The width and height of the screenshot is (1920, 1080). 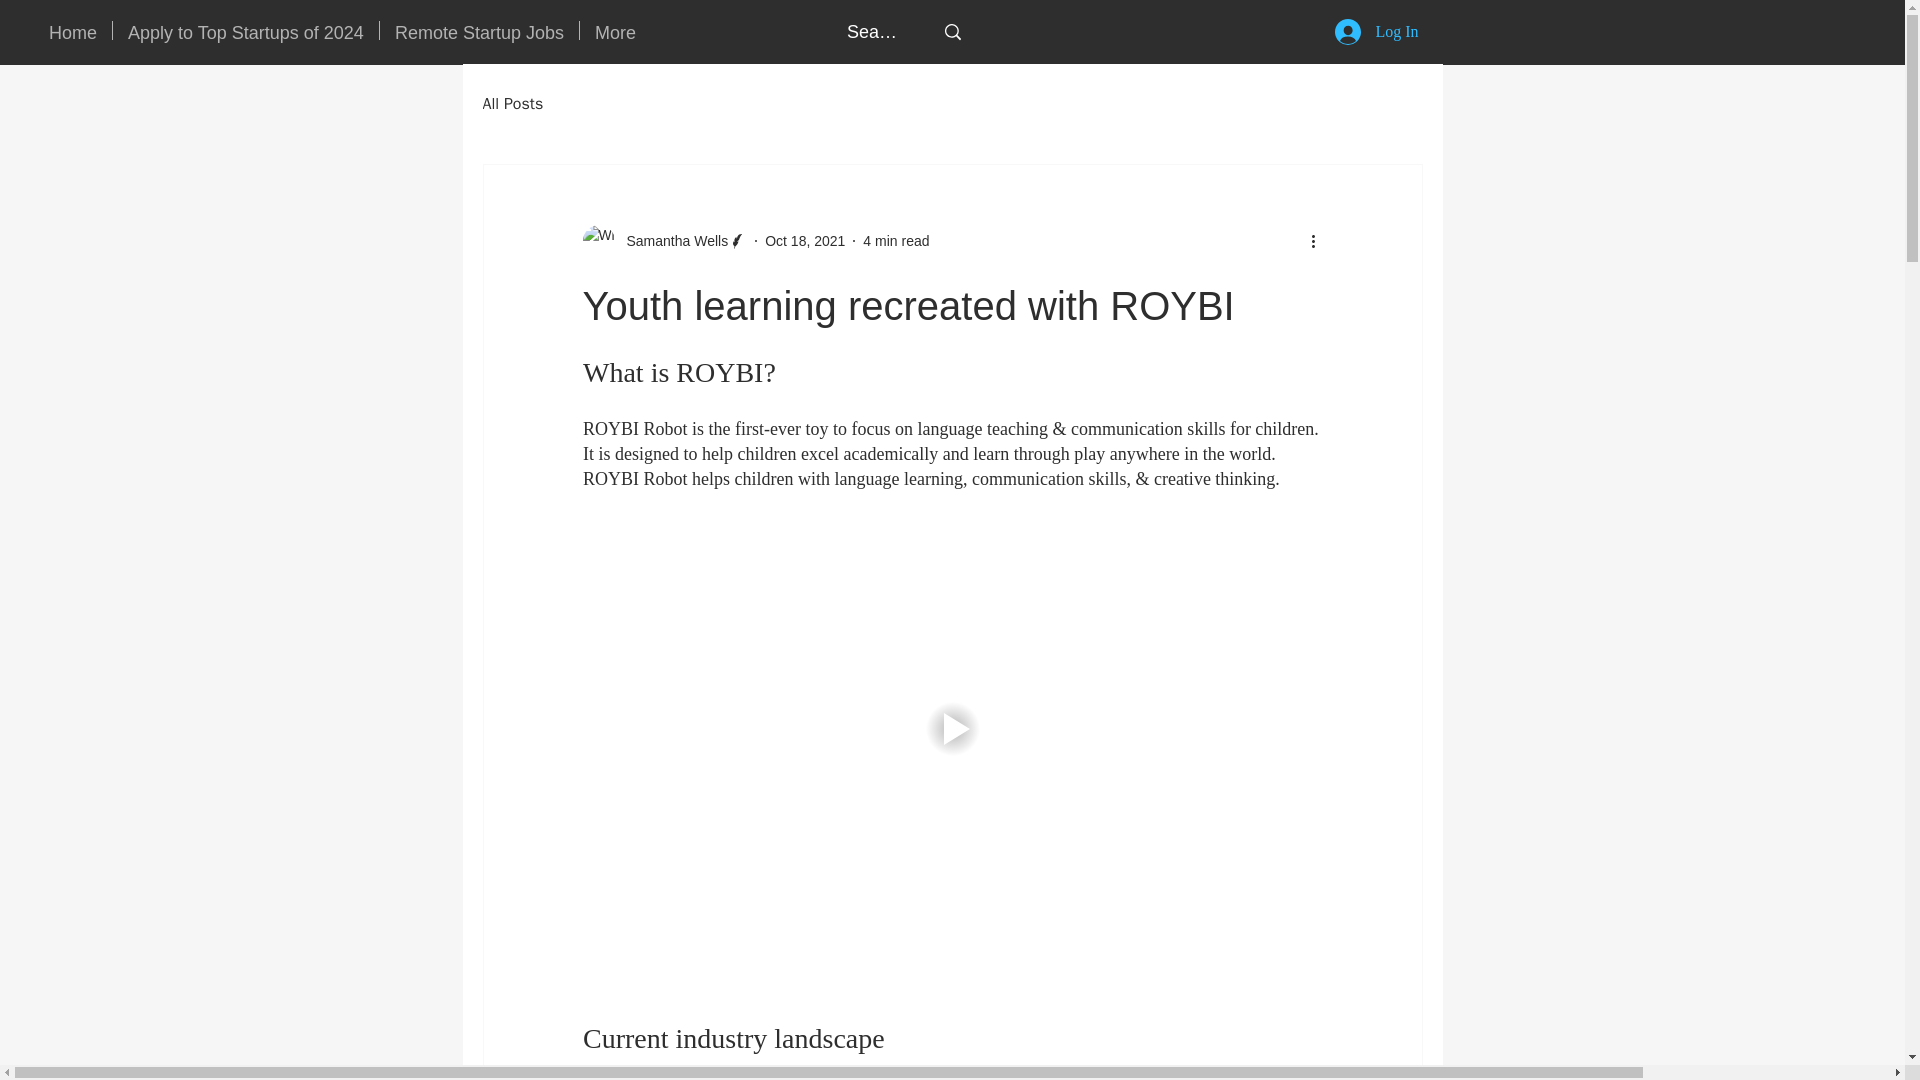 What do you see at coordinates (512, 104) in the screenshot?
I see `All Posts` at bounding box center [512, 104].